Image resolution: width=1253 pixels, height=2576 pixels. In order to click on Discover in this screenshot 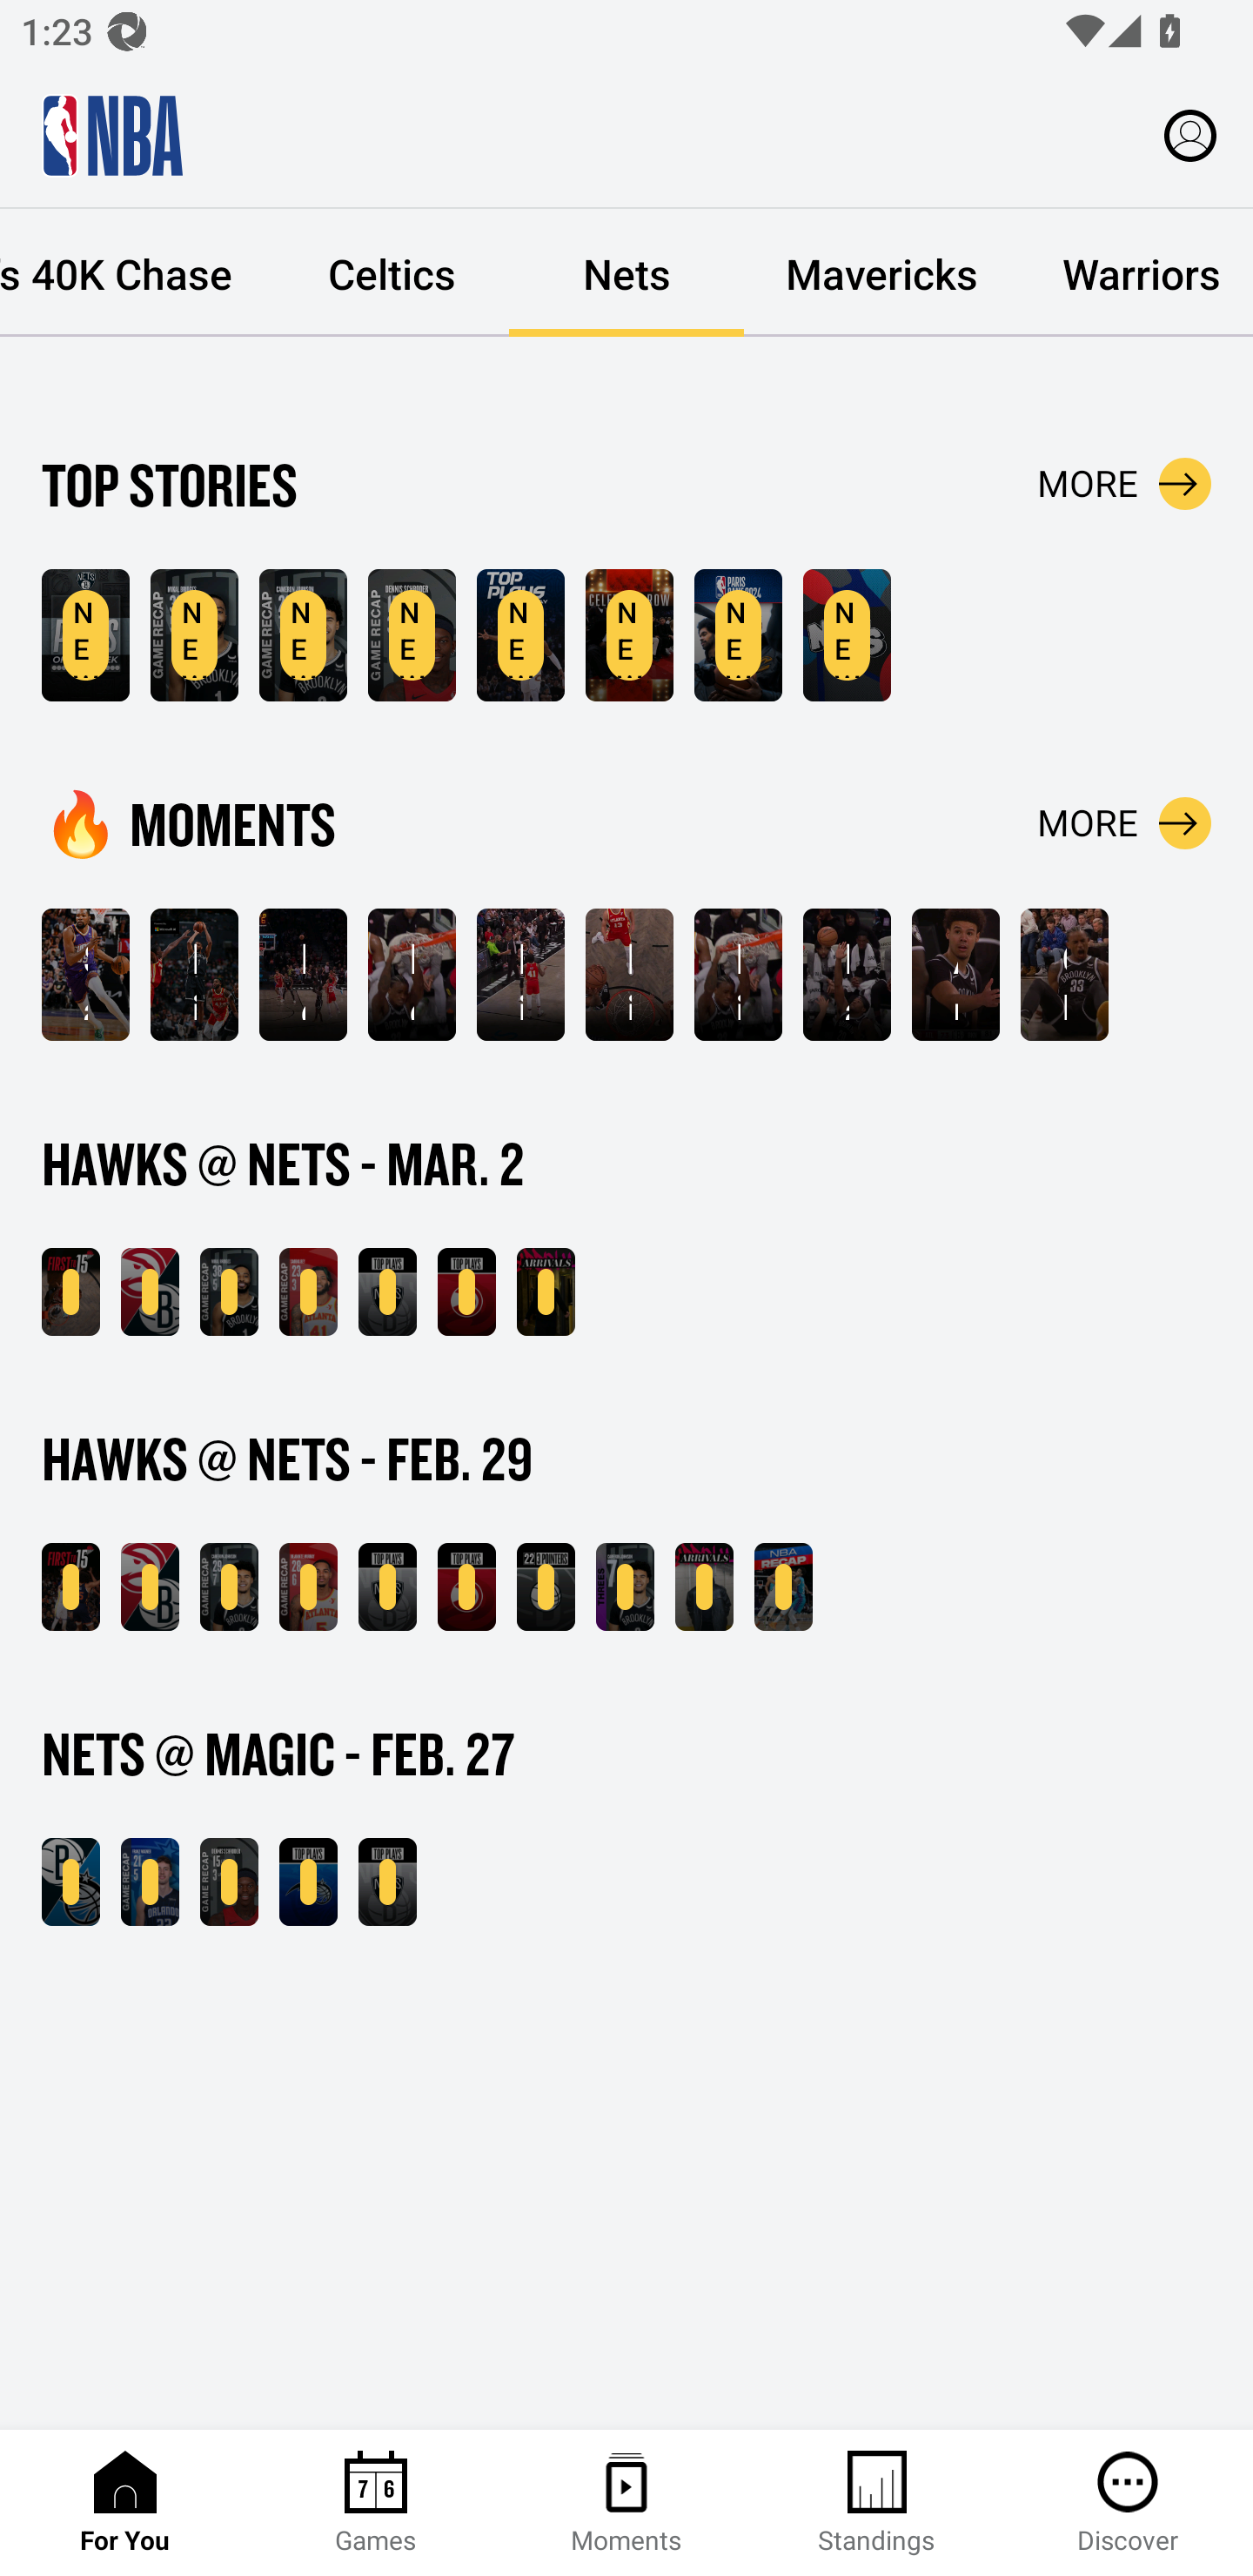, I will do `click(1128, 2503)`.